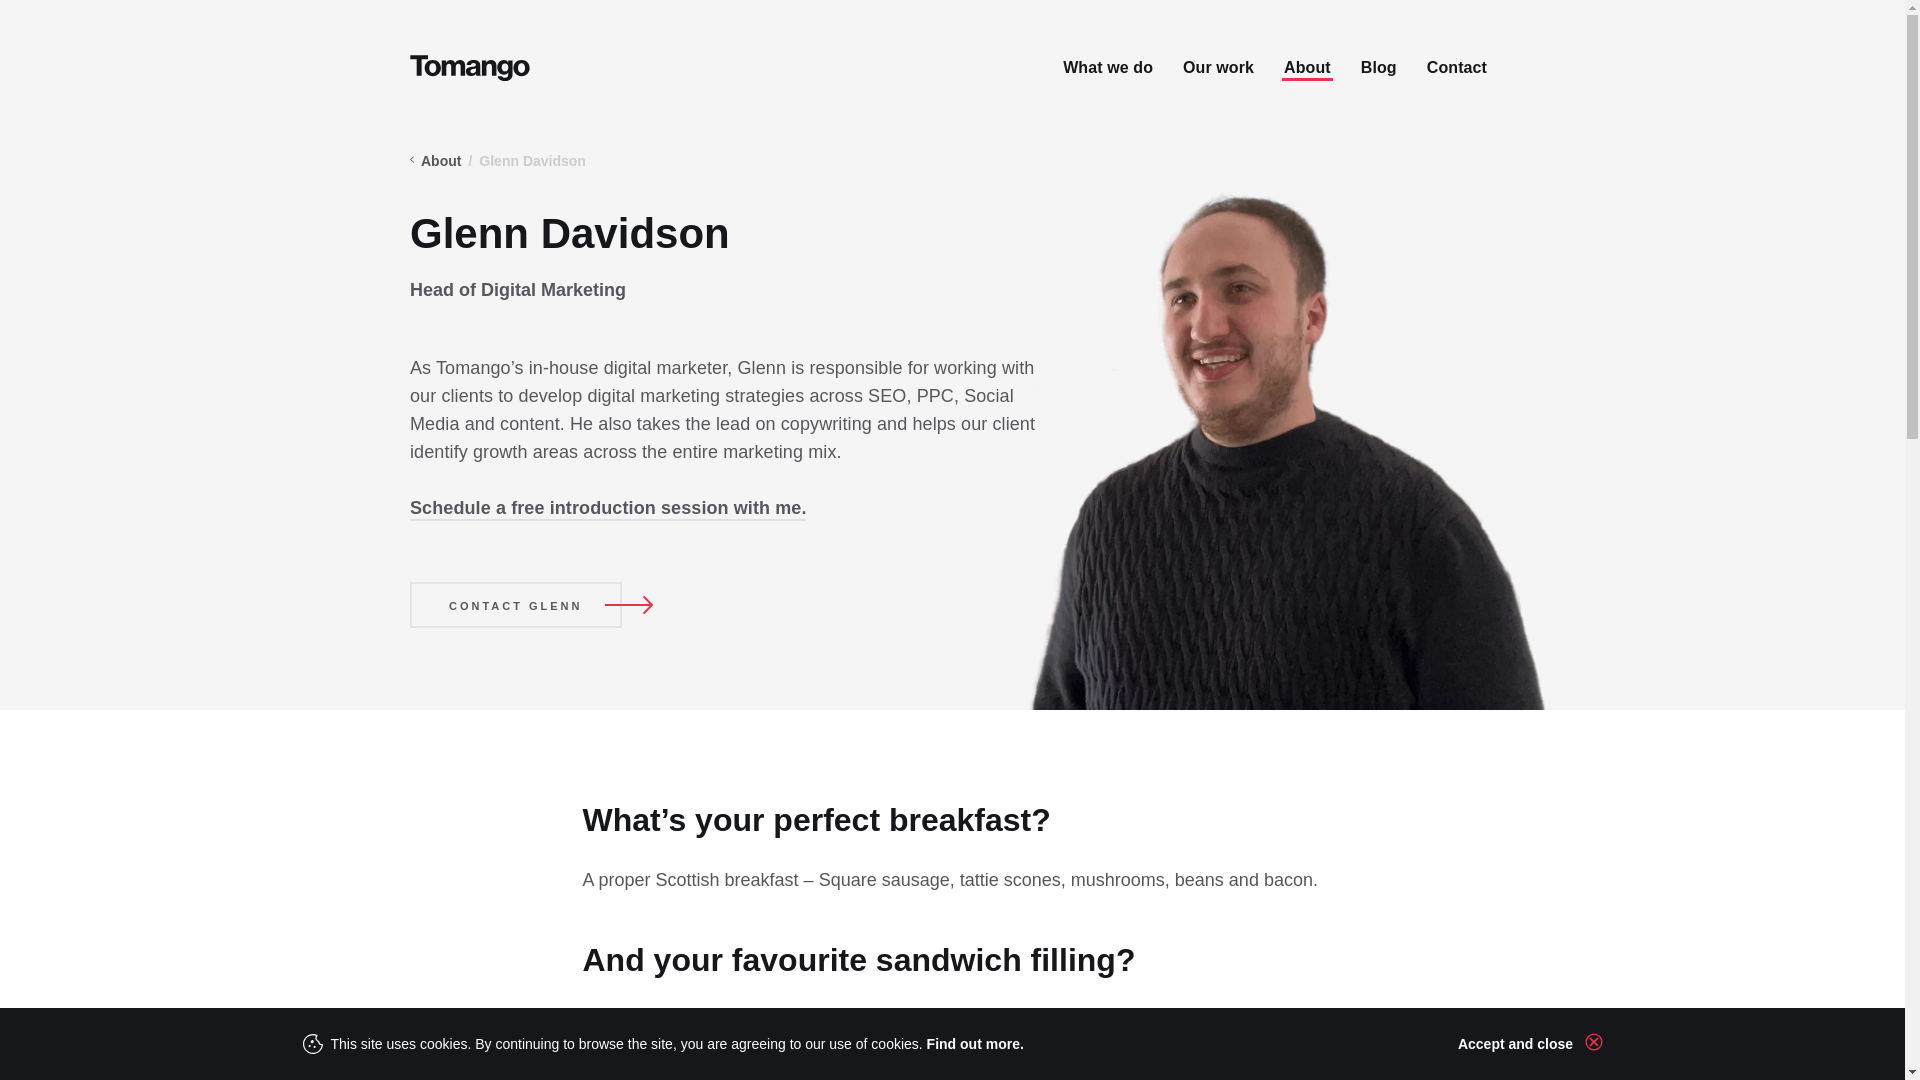 Image resolution: width=1920 pixels, height=1080 pixels. I want to click on Our work, so click(1218, 68).